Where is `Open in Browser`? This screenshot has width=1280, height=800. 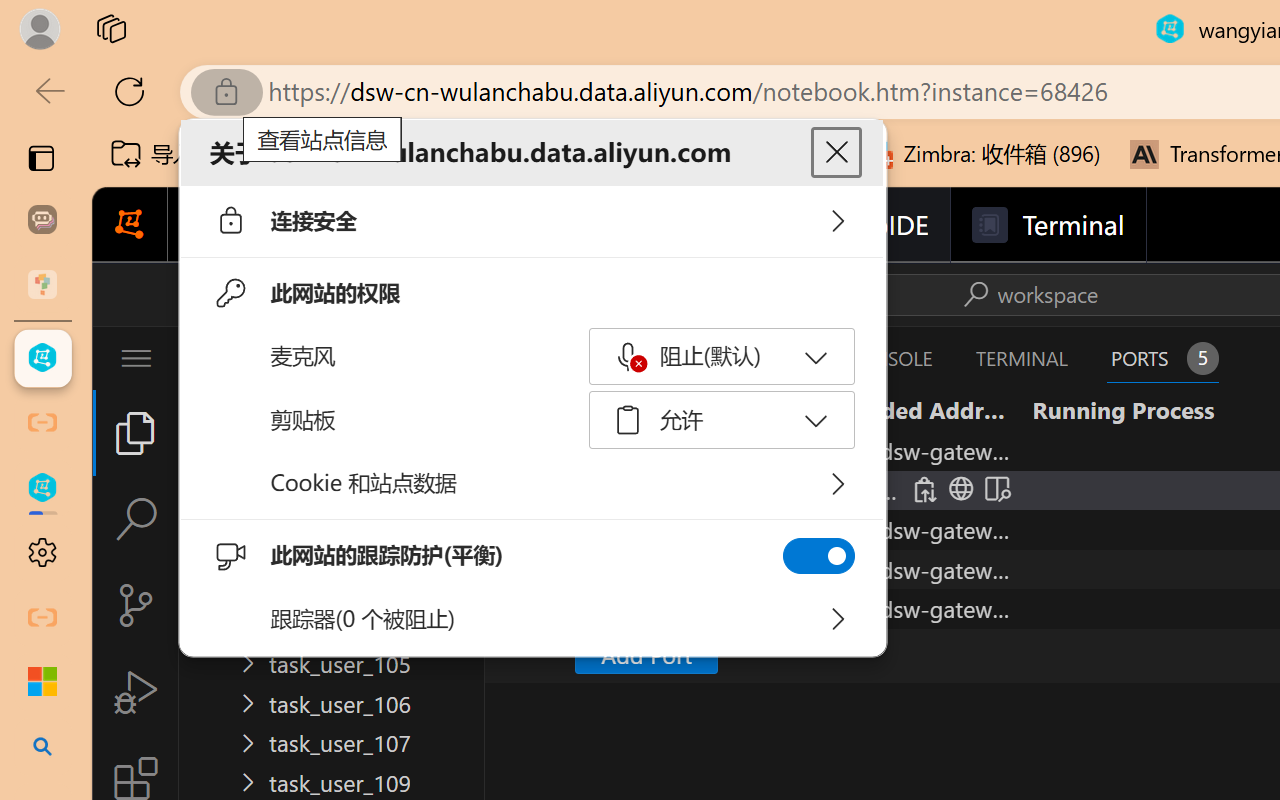 Open in Browser is located at coordinates (958, 490).